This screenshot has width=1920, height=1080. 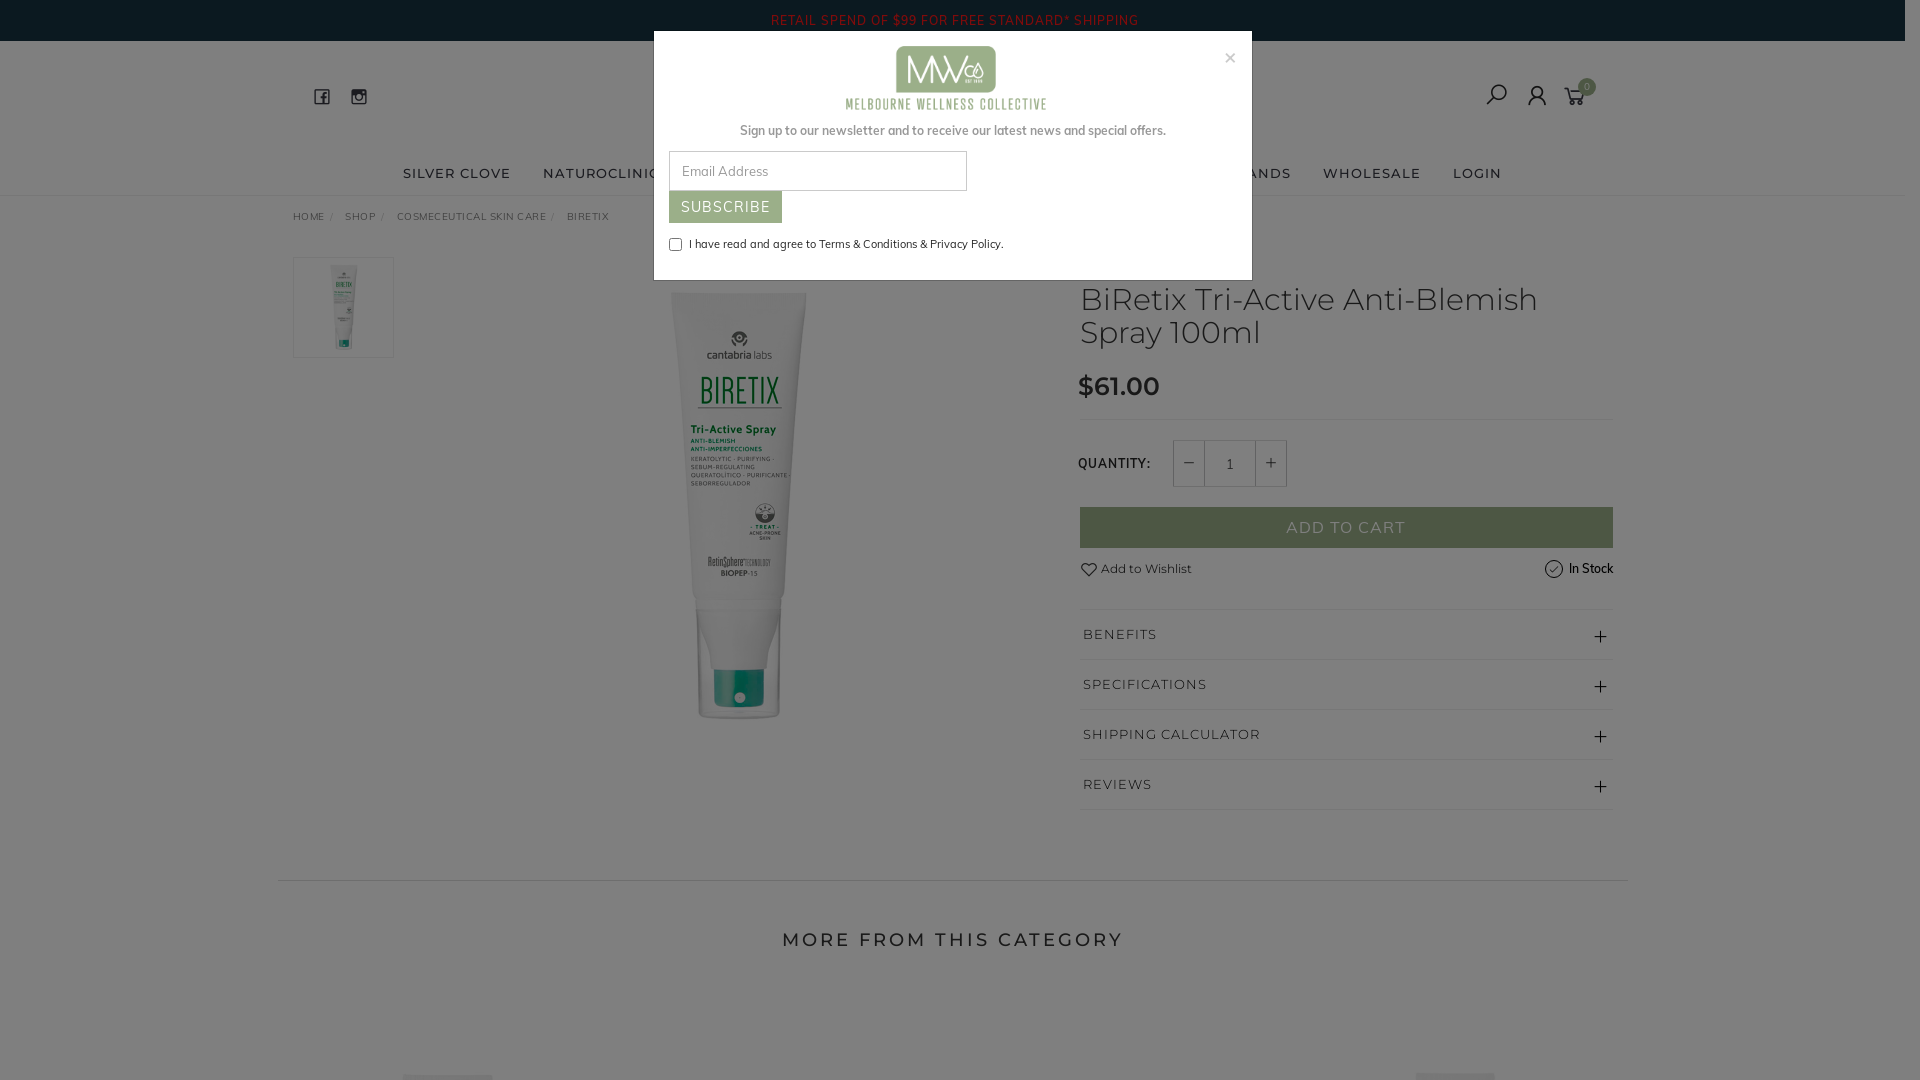 What do you see at coordinates (737, 507) in the screenshot?
I see `Large View` at bounding box center [737, 507].